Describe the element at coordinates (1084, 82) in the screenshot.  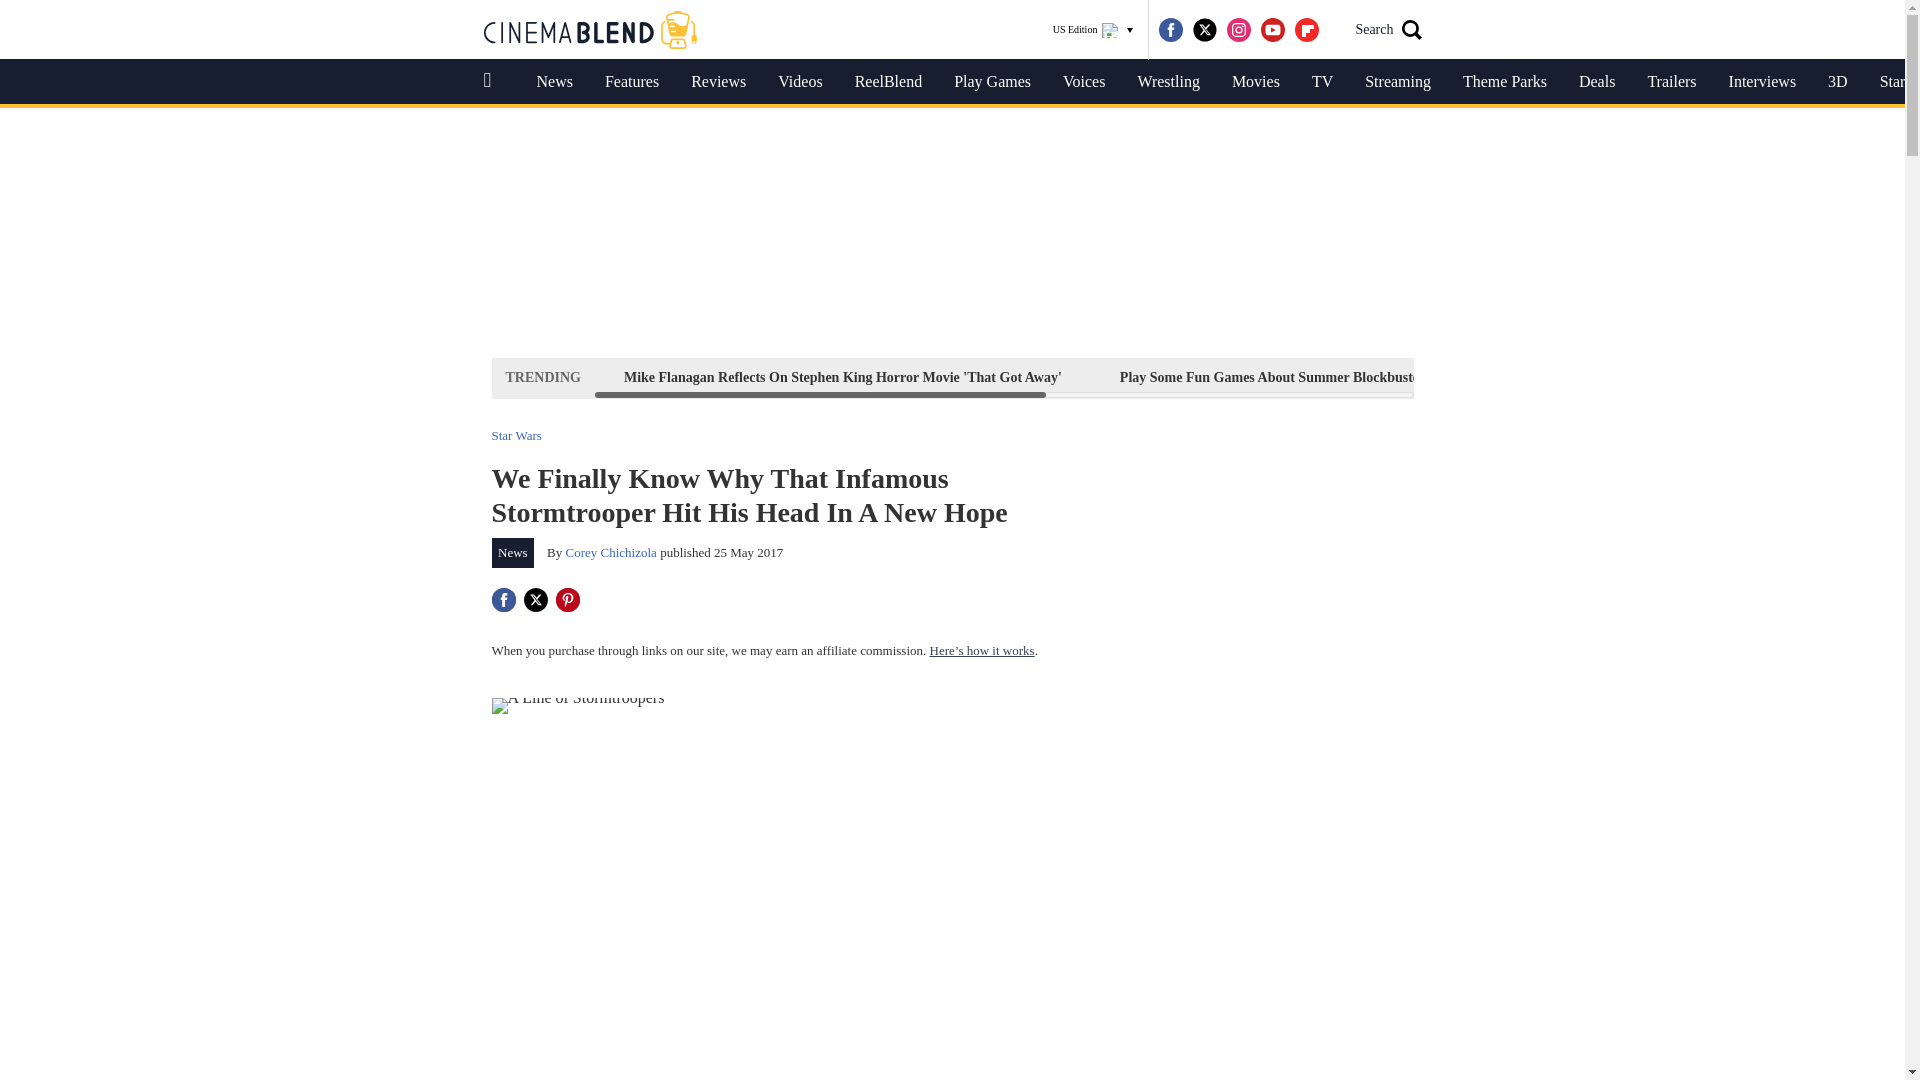
I see `Voices` at that location.